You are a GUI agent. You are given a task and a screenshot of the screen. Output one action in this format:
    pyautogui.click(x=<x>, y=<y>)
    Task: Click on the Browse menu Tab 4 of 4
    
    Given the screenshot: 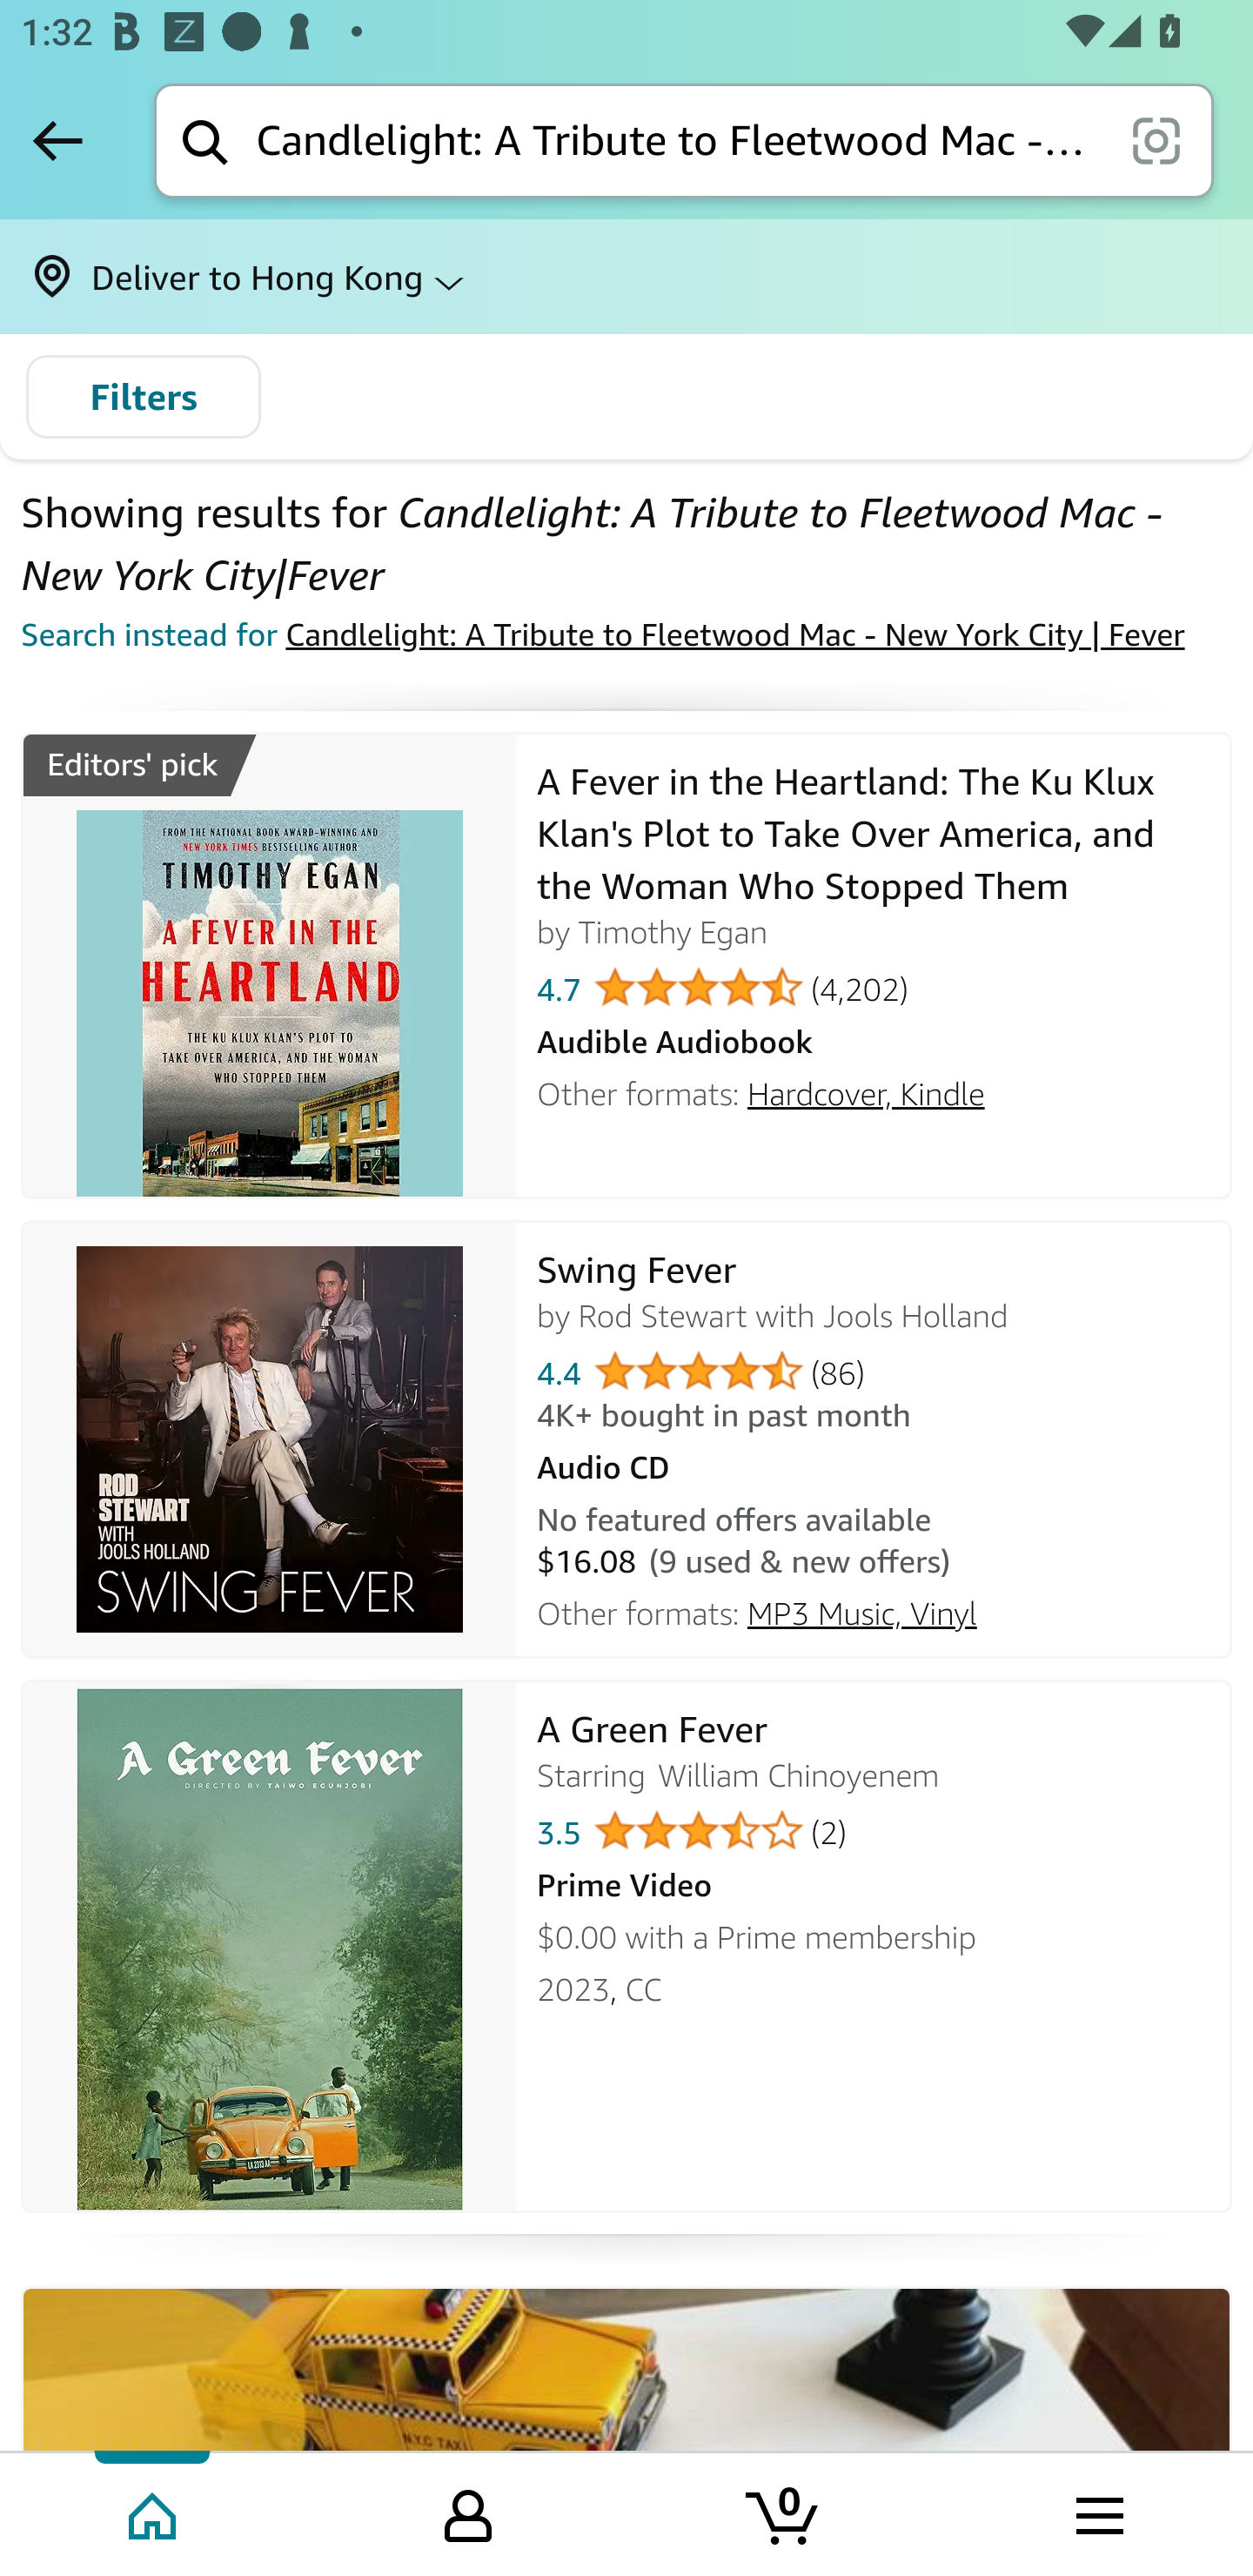 What is the action you would take?
    pyautogui.click(x=1097, y=2512)
    